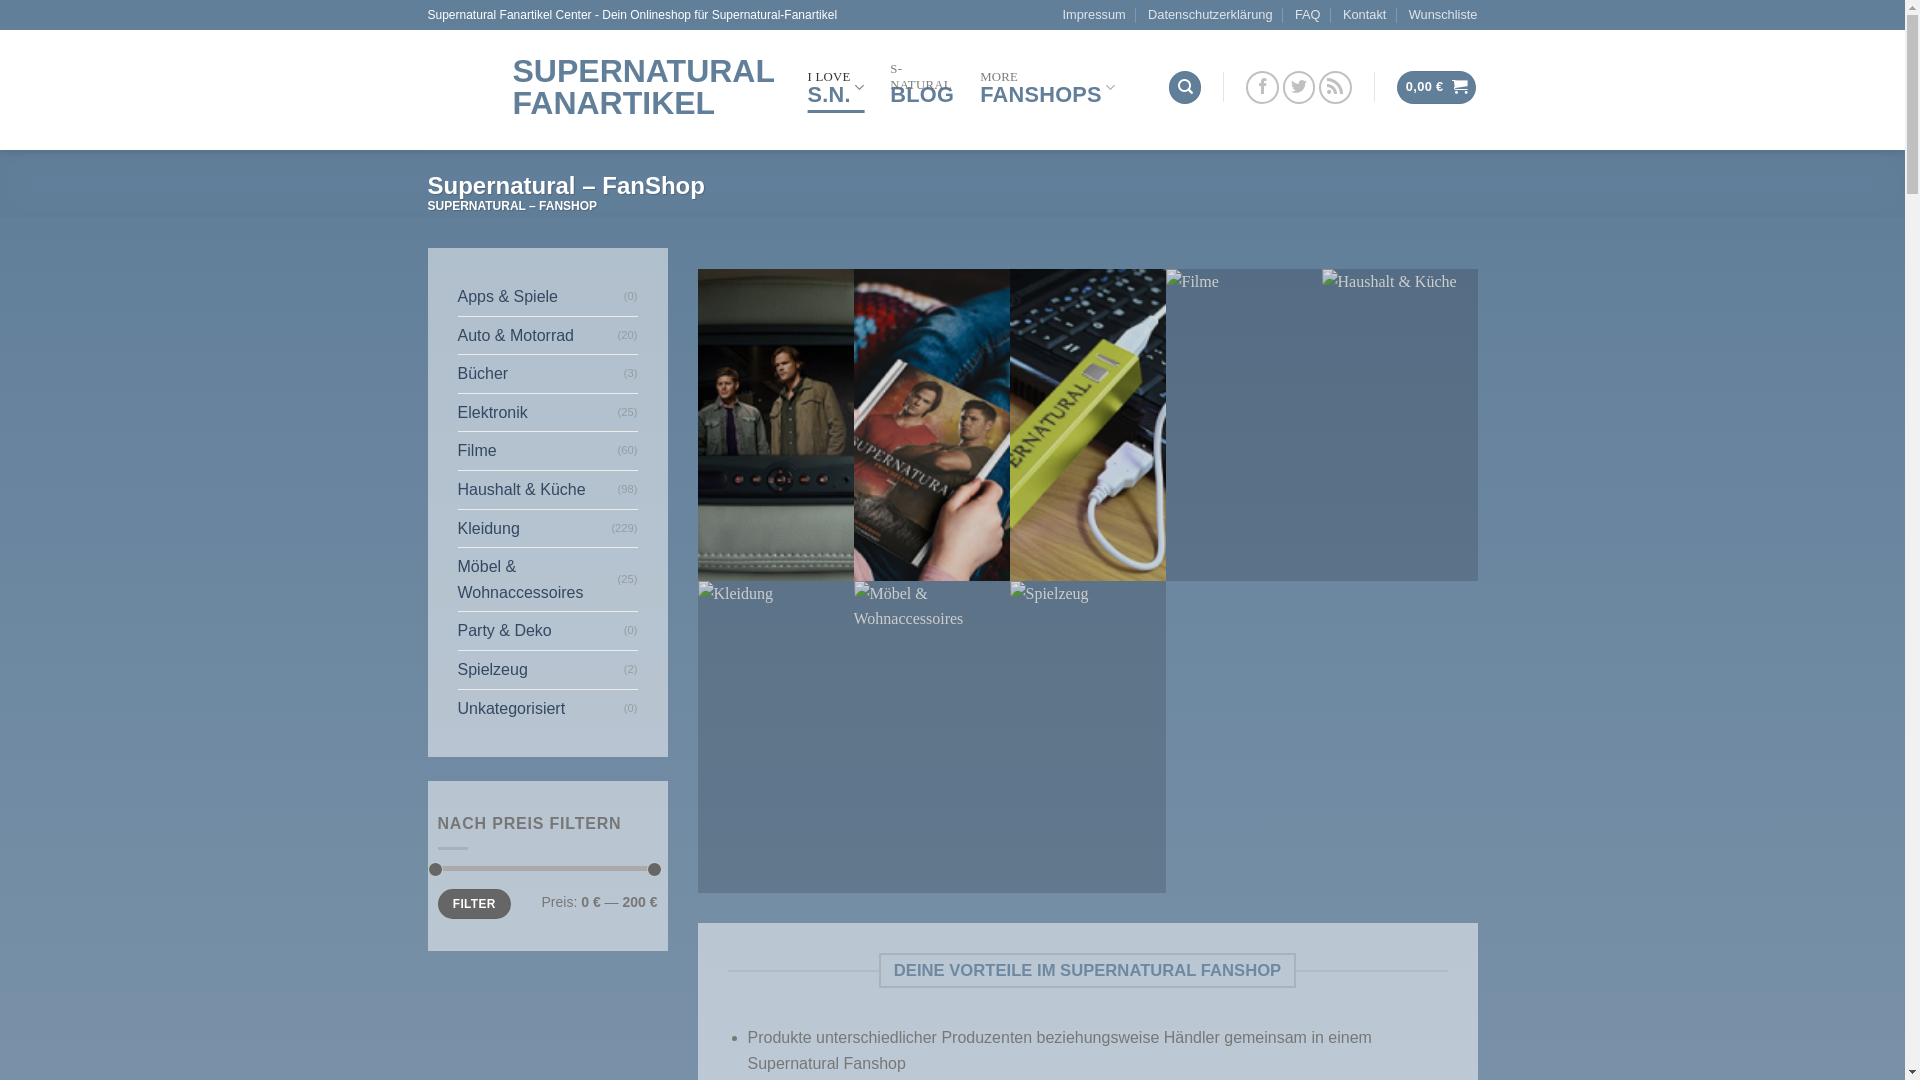 The width and height of the screenshot is (1920, 1080). What do you see at coordinates (1094, 15) in the screenshot?
I see `Impressum` at bounding box center [1094, 15].